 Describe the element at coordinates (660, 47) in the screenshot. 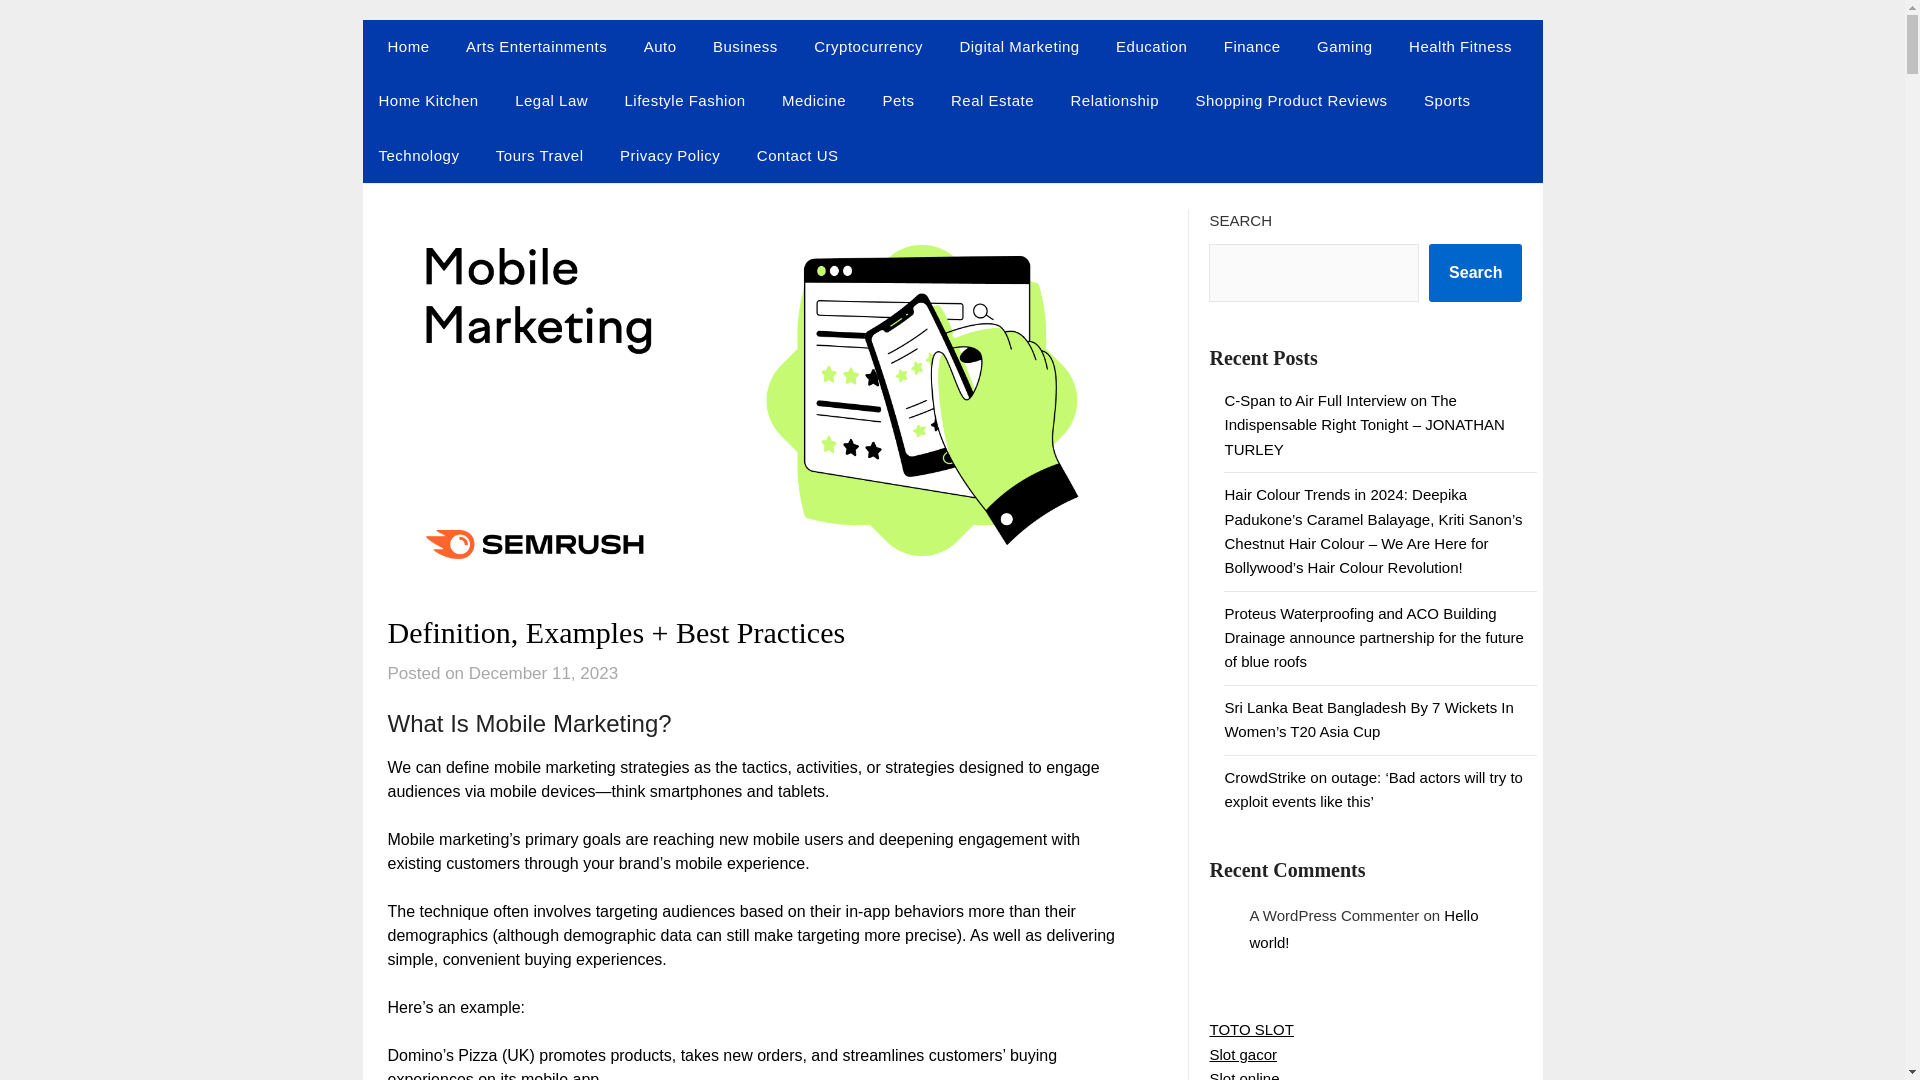

I see `Auto` at that location.